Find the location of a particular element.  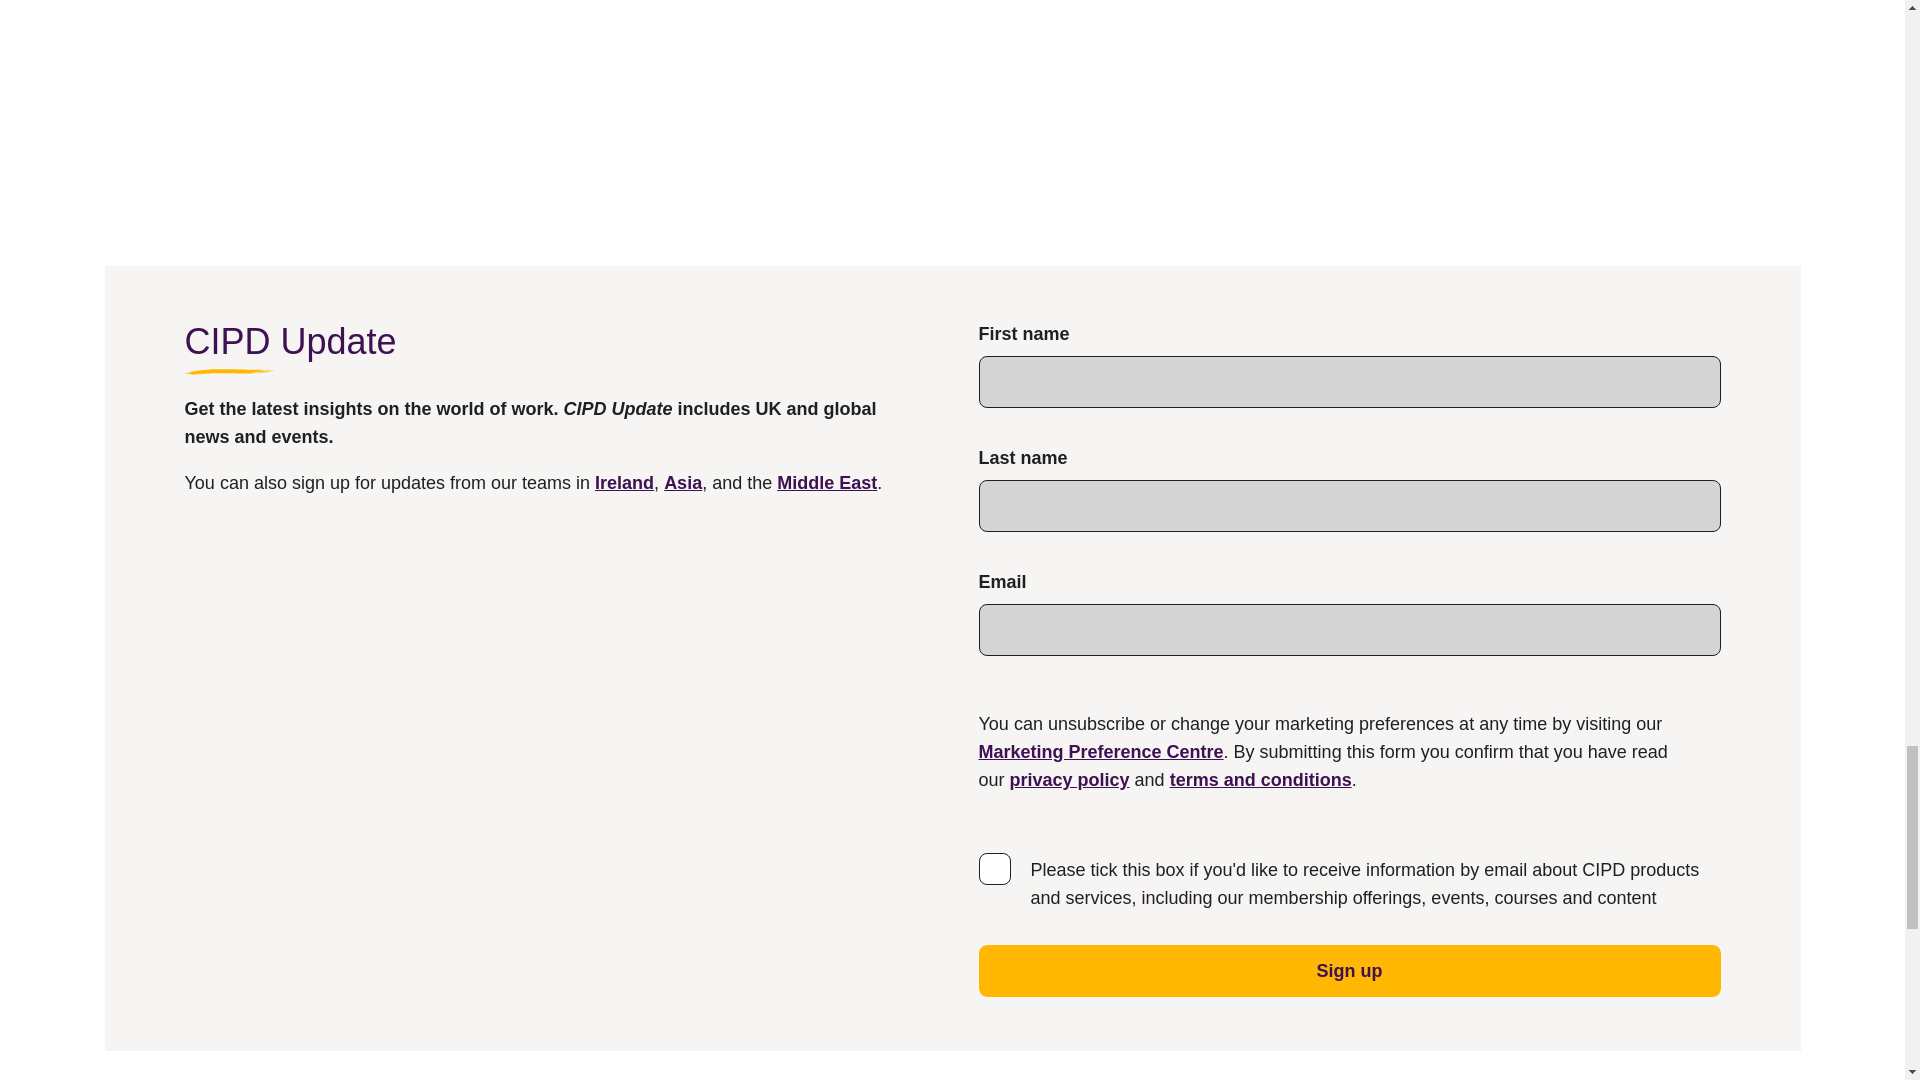

Consented is located at coordinates (993, 868).